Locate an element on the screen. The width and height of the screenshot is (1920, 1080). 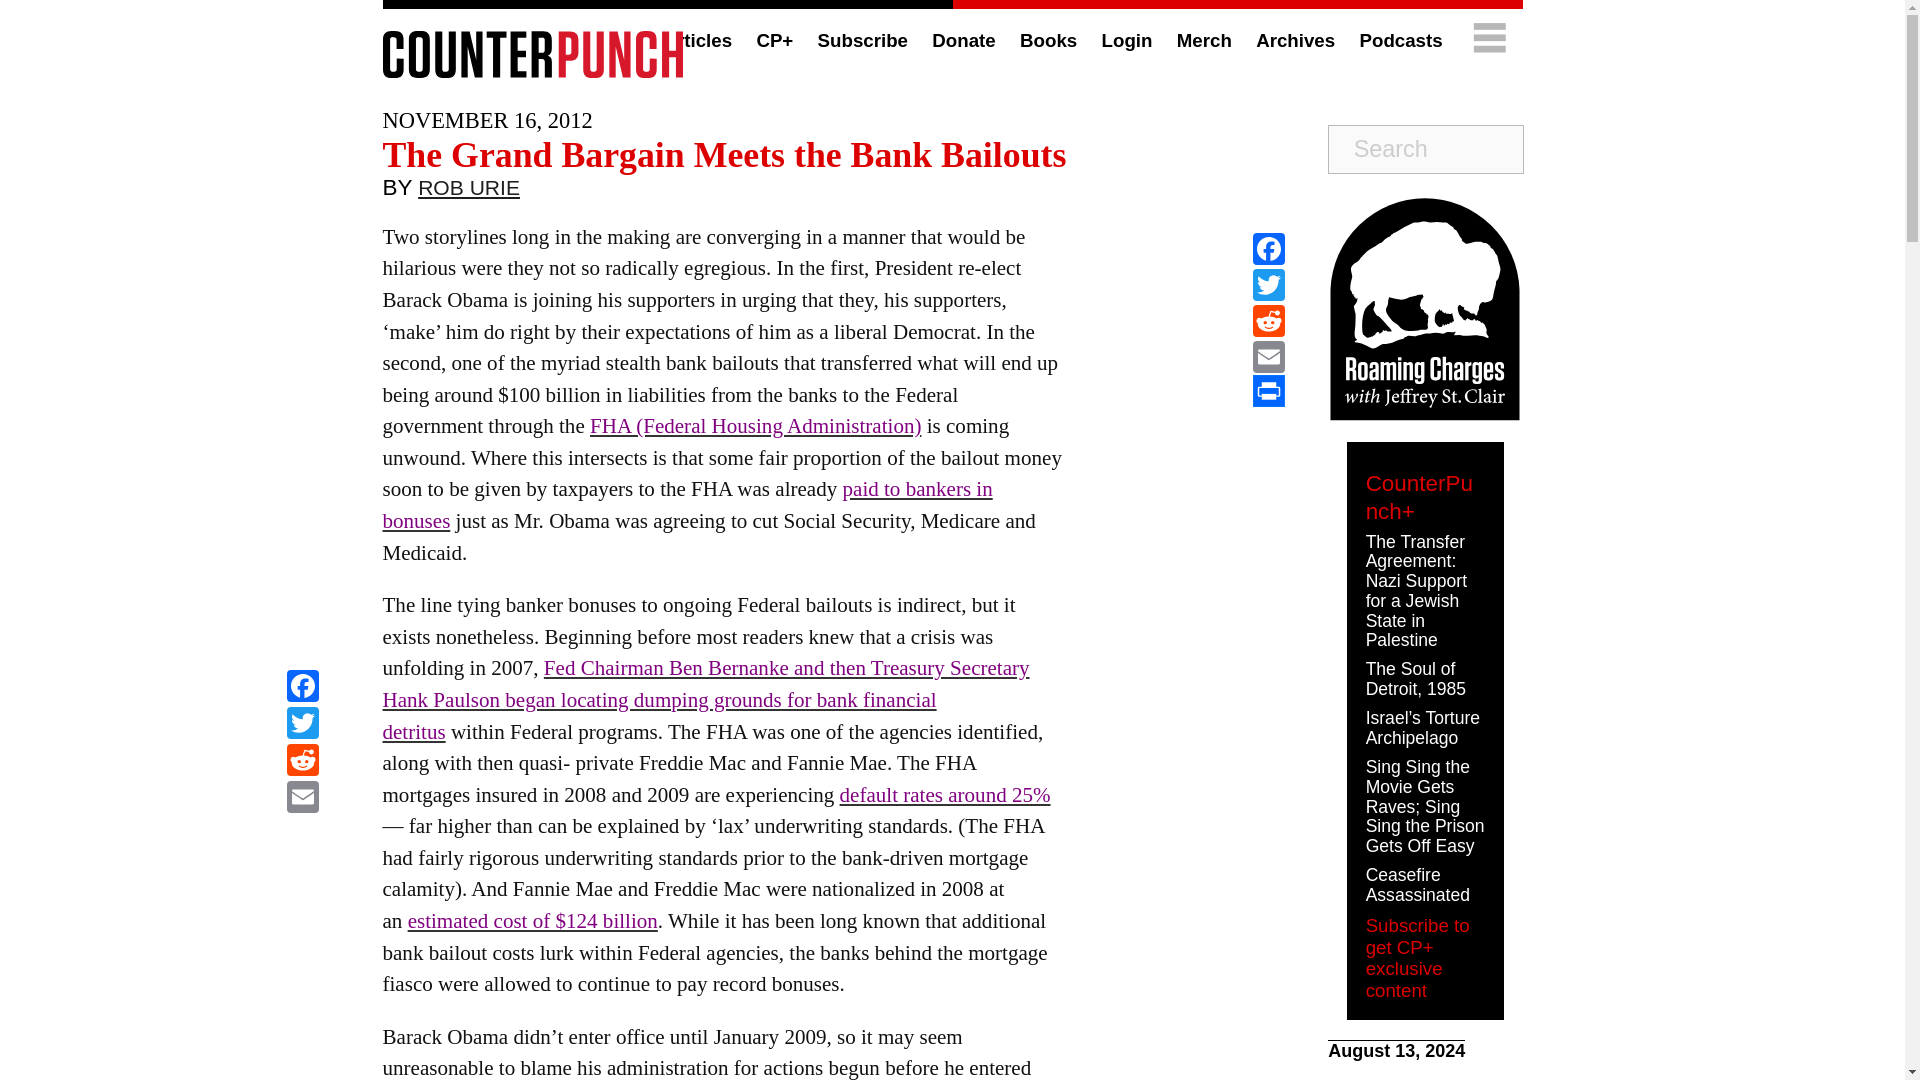
Email is located at coordinates (302, 798).